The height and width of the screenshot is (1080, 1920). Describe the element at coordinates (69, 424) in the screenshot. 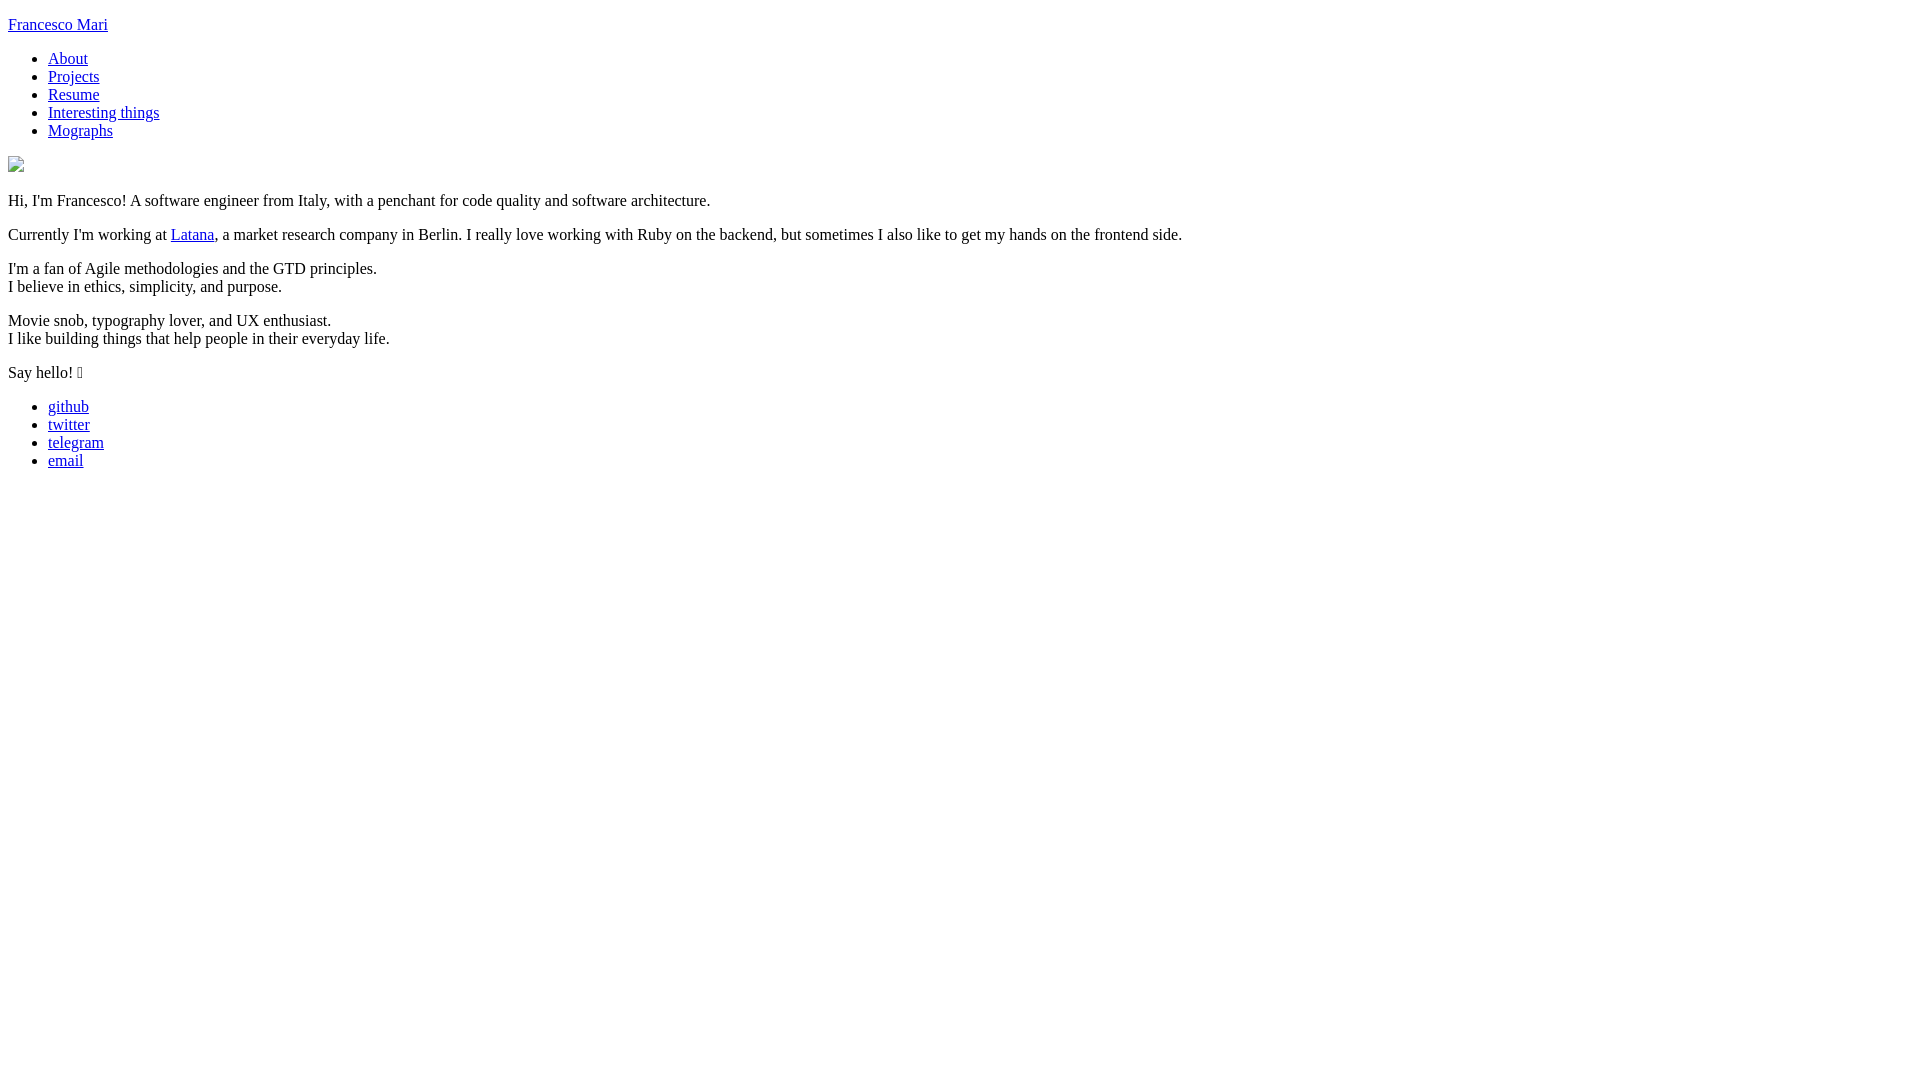

I see `twitter` at that location.